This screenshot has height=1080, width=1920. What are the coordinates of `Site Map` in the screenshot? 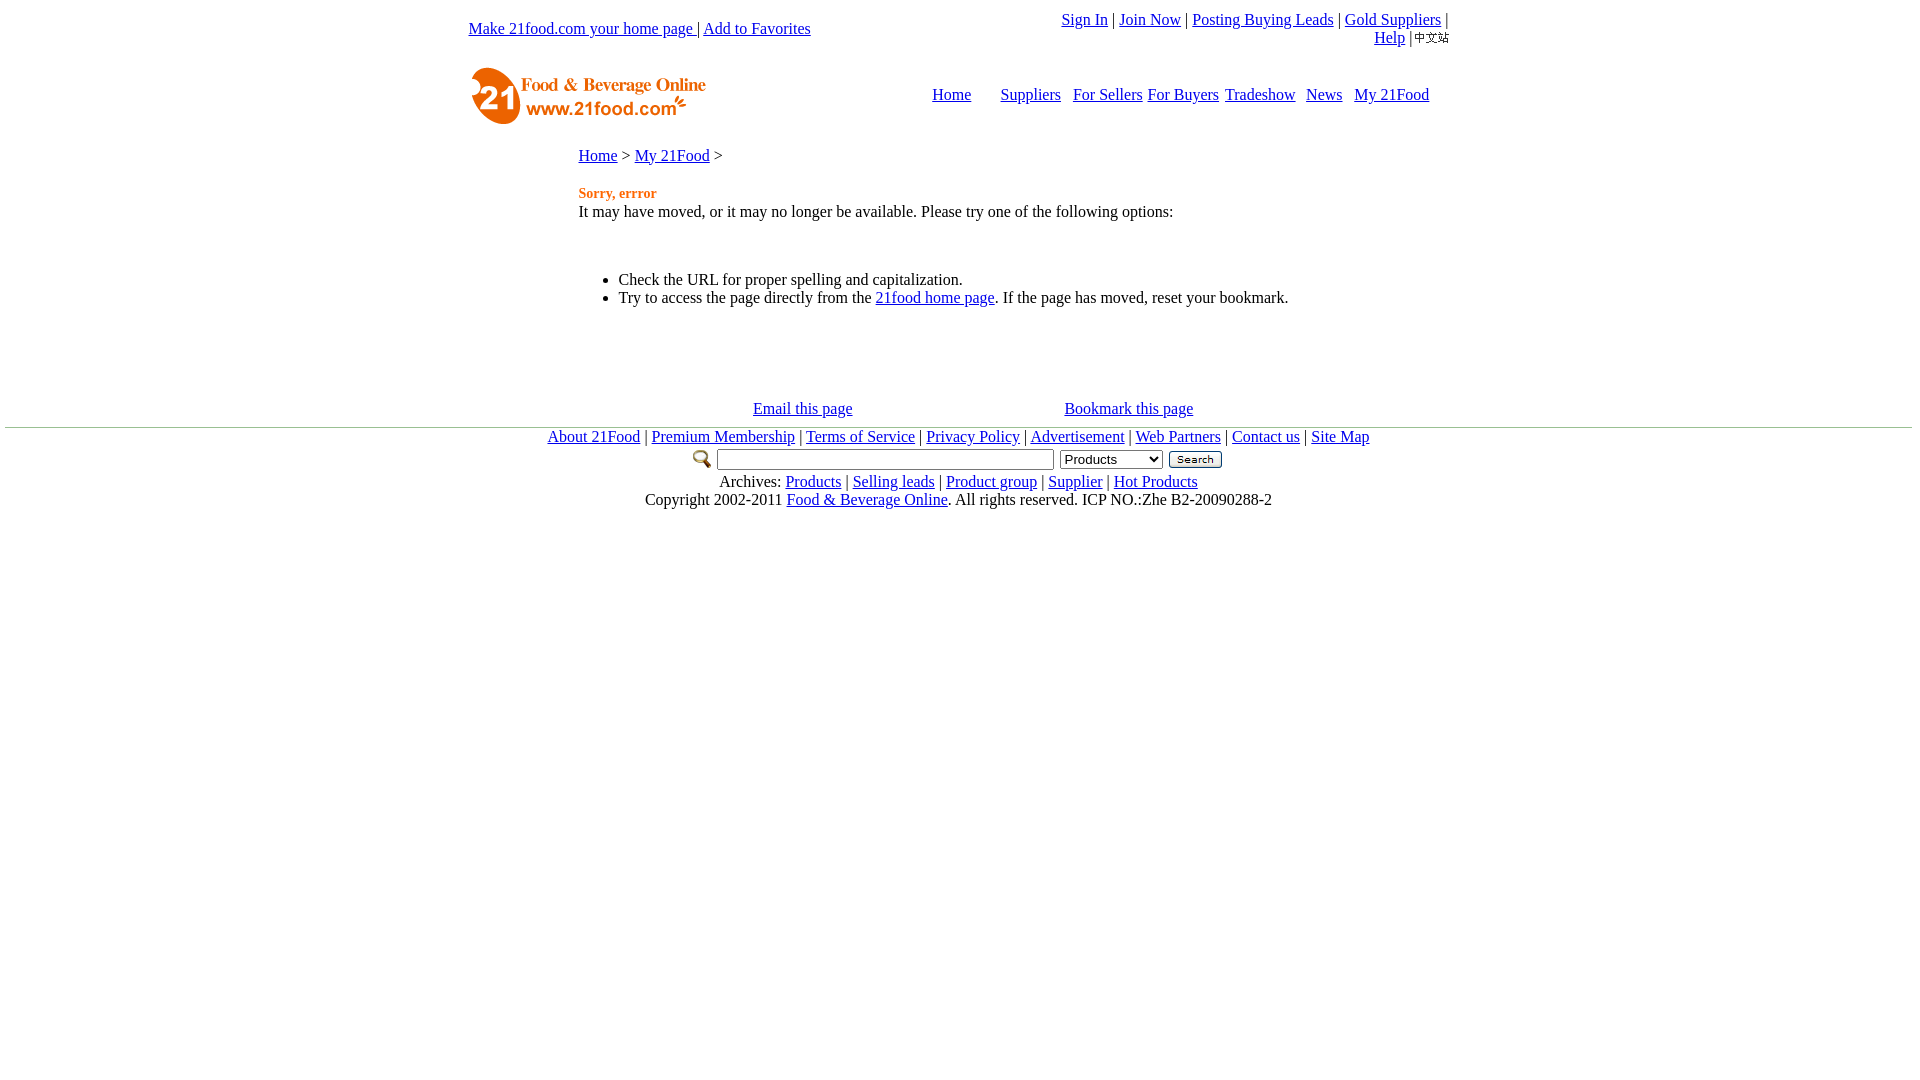 It's located at (1340, 436).